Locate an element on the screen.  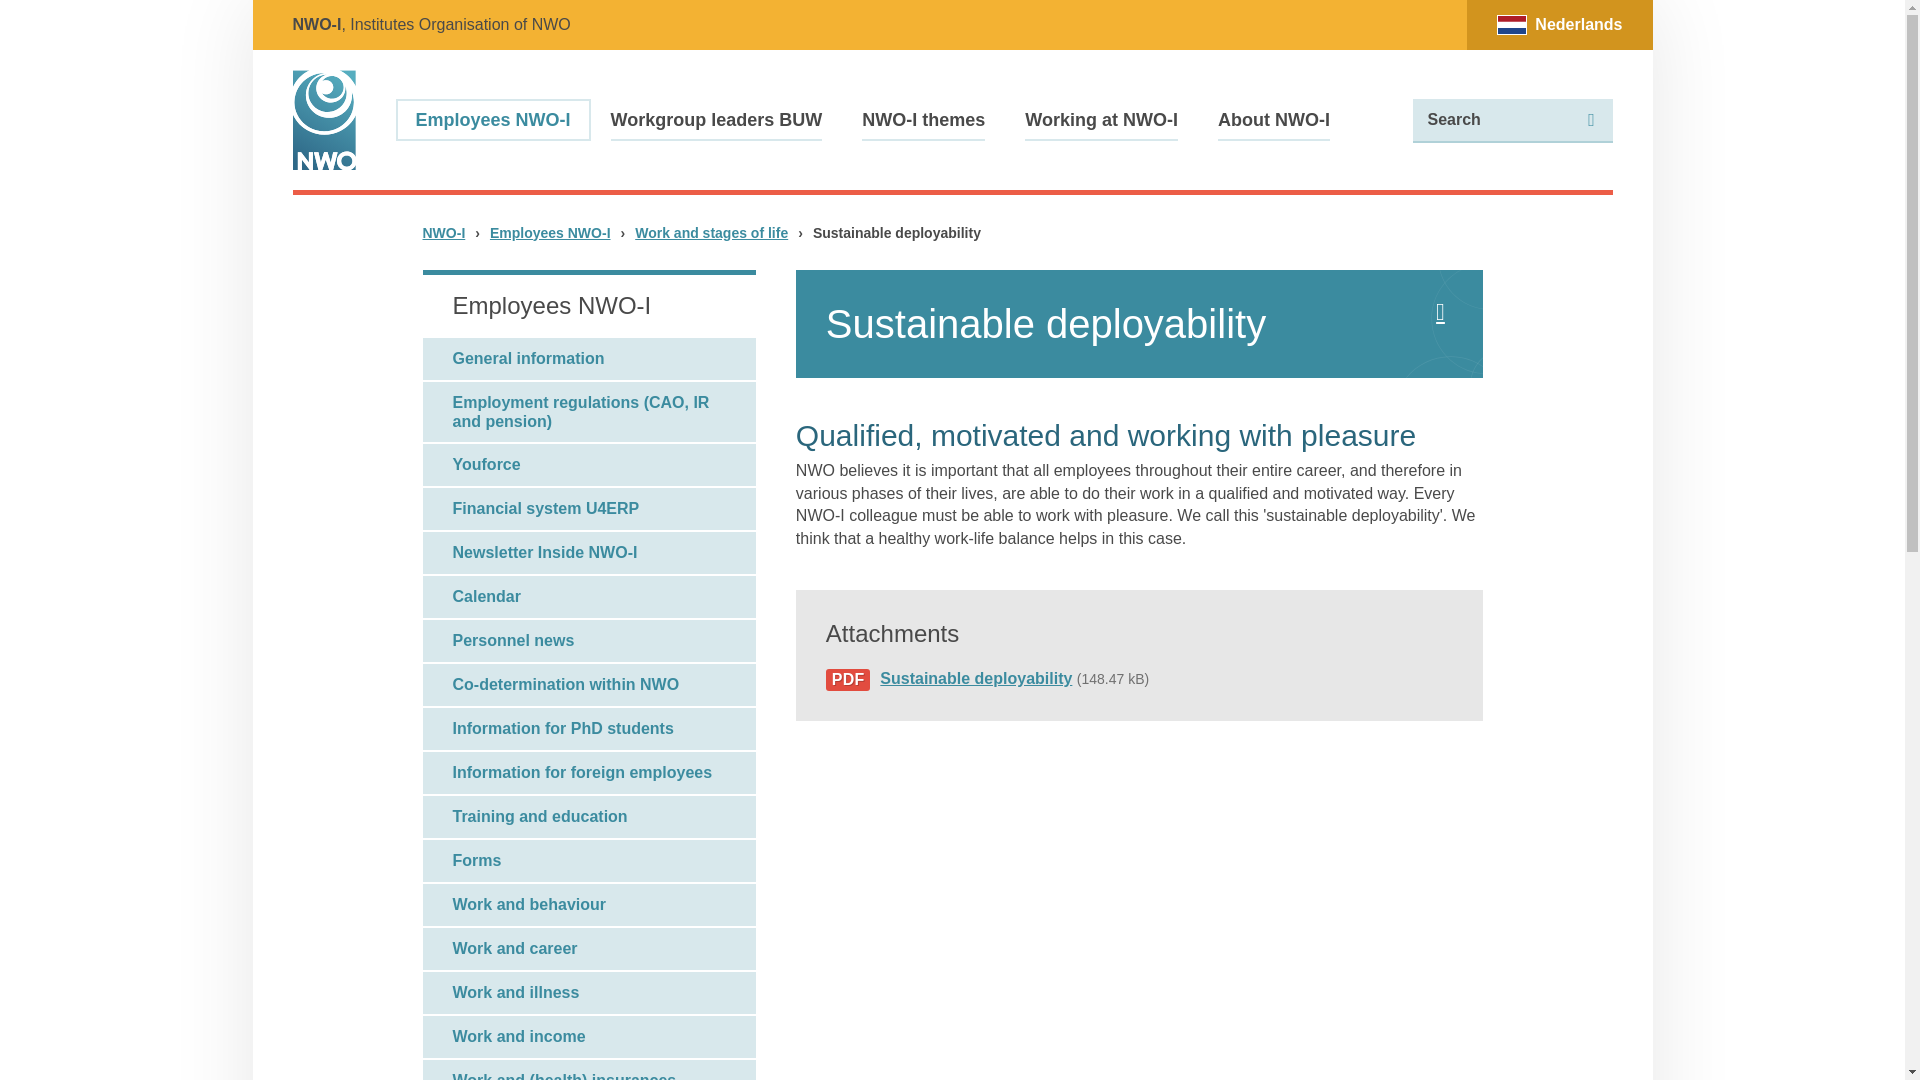
NWO-I is located at coordinates (443, 231).